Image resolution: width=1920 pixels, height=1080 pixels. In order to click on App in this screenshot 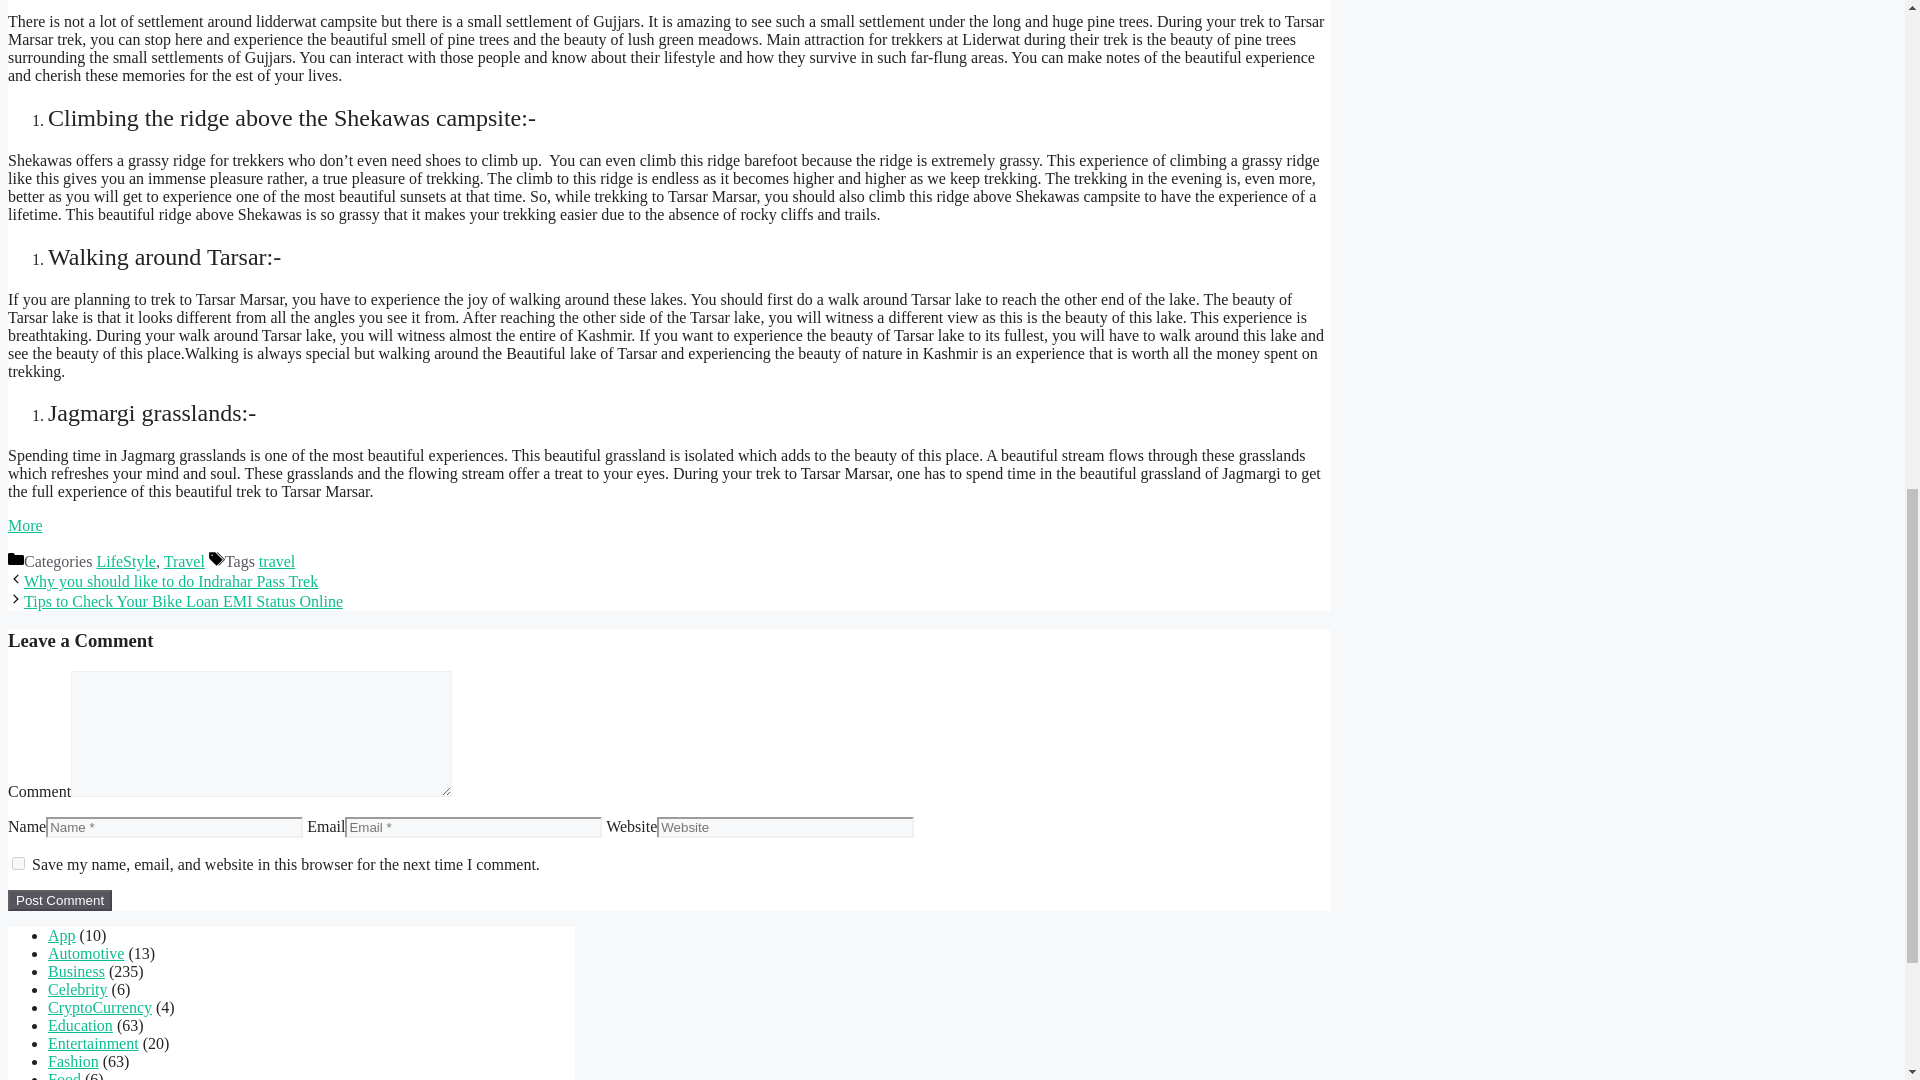, I will do `click(62, 934)`.